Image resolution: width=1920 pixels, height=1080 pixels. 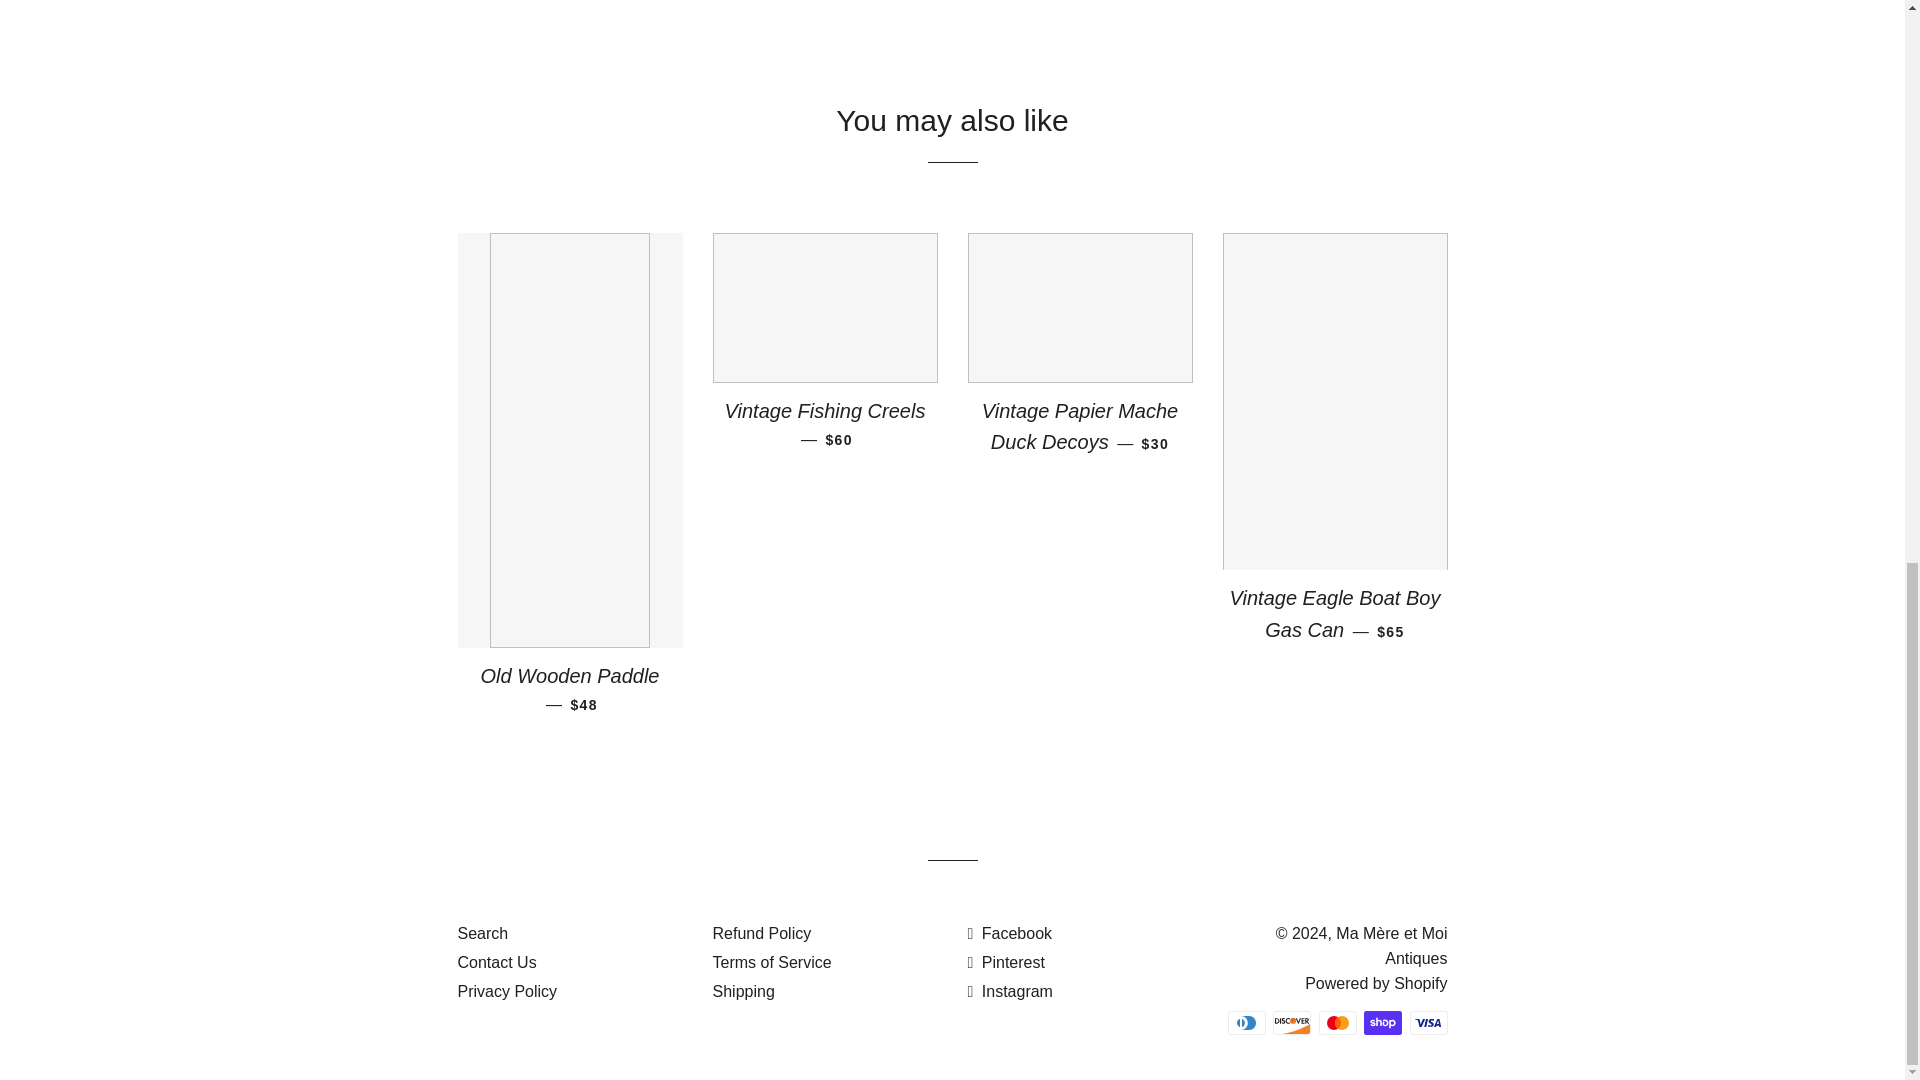 I want to click on Diners Club, so click(x=1246, y=1022).